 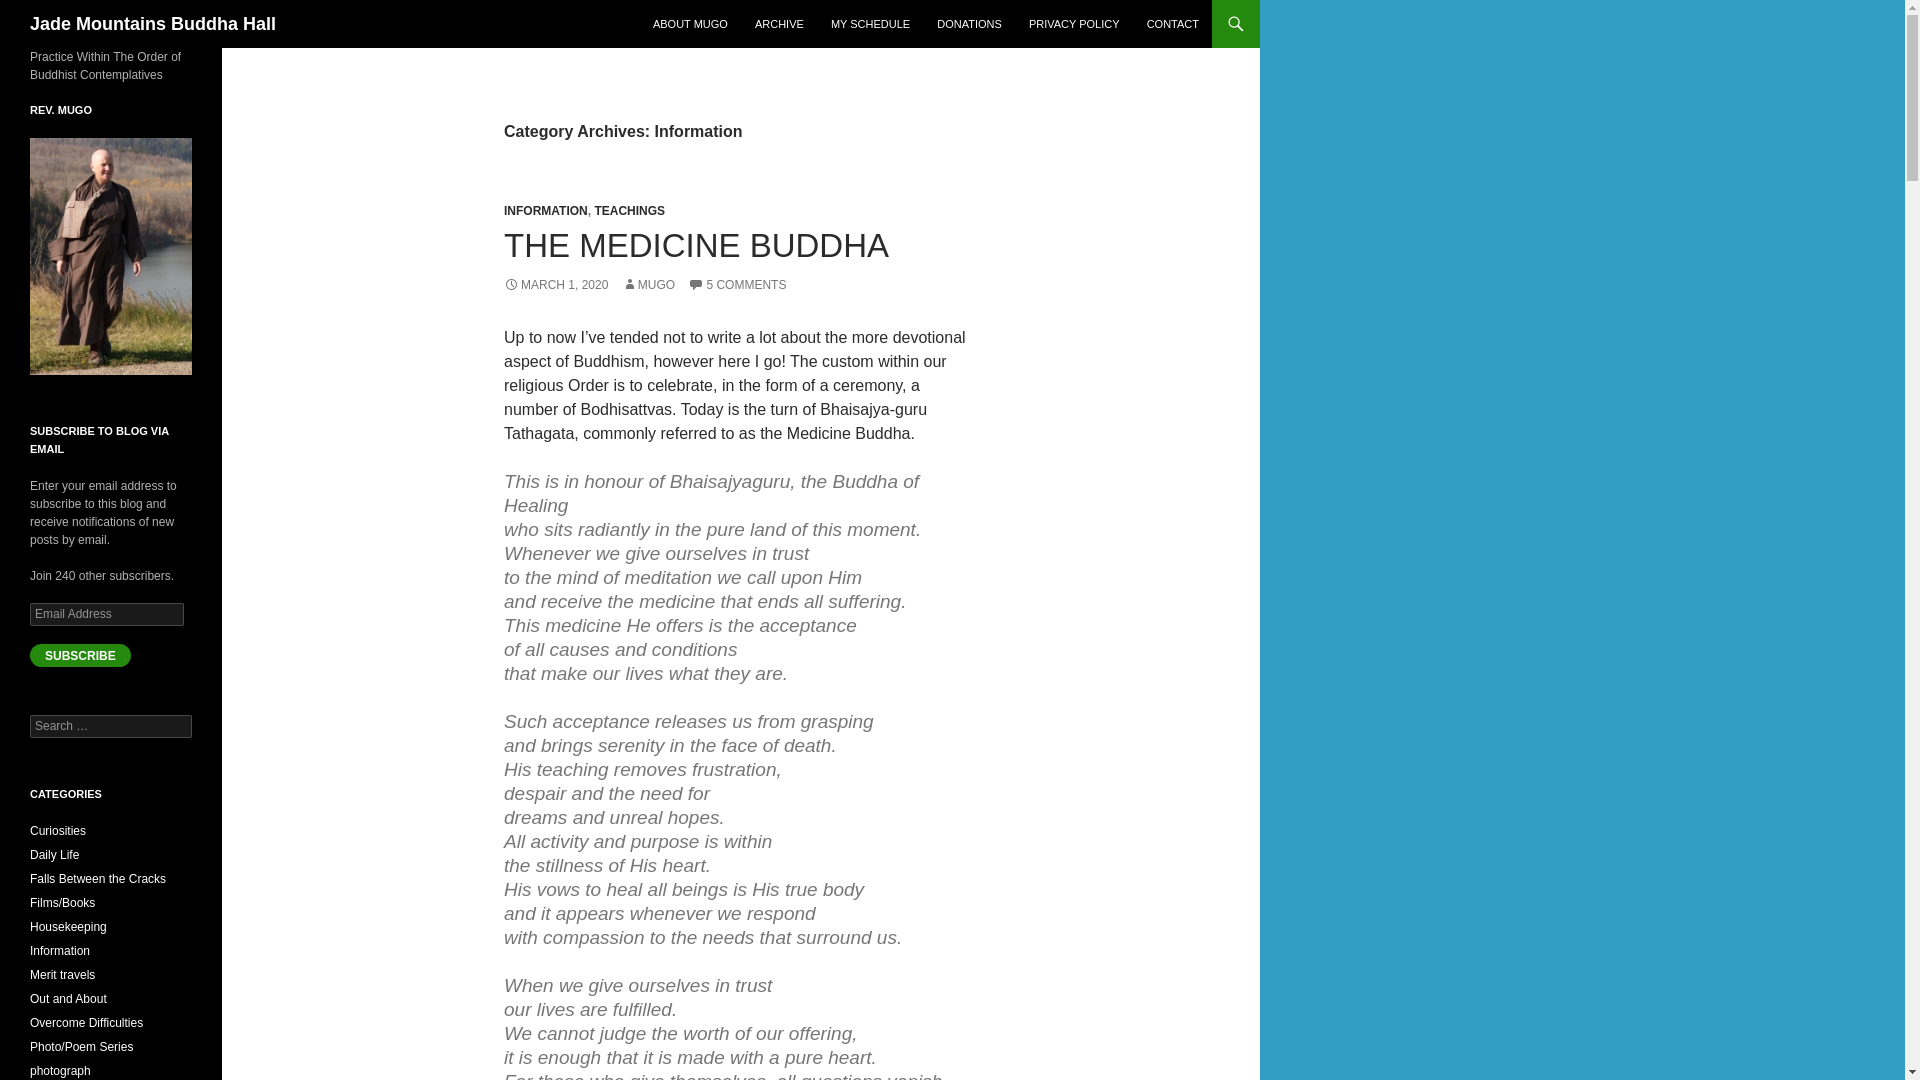 What do you see at coordinates (556, 284) in the screenshot?
I see `MARCH 1, 2020` at bounding box center [556, 284].